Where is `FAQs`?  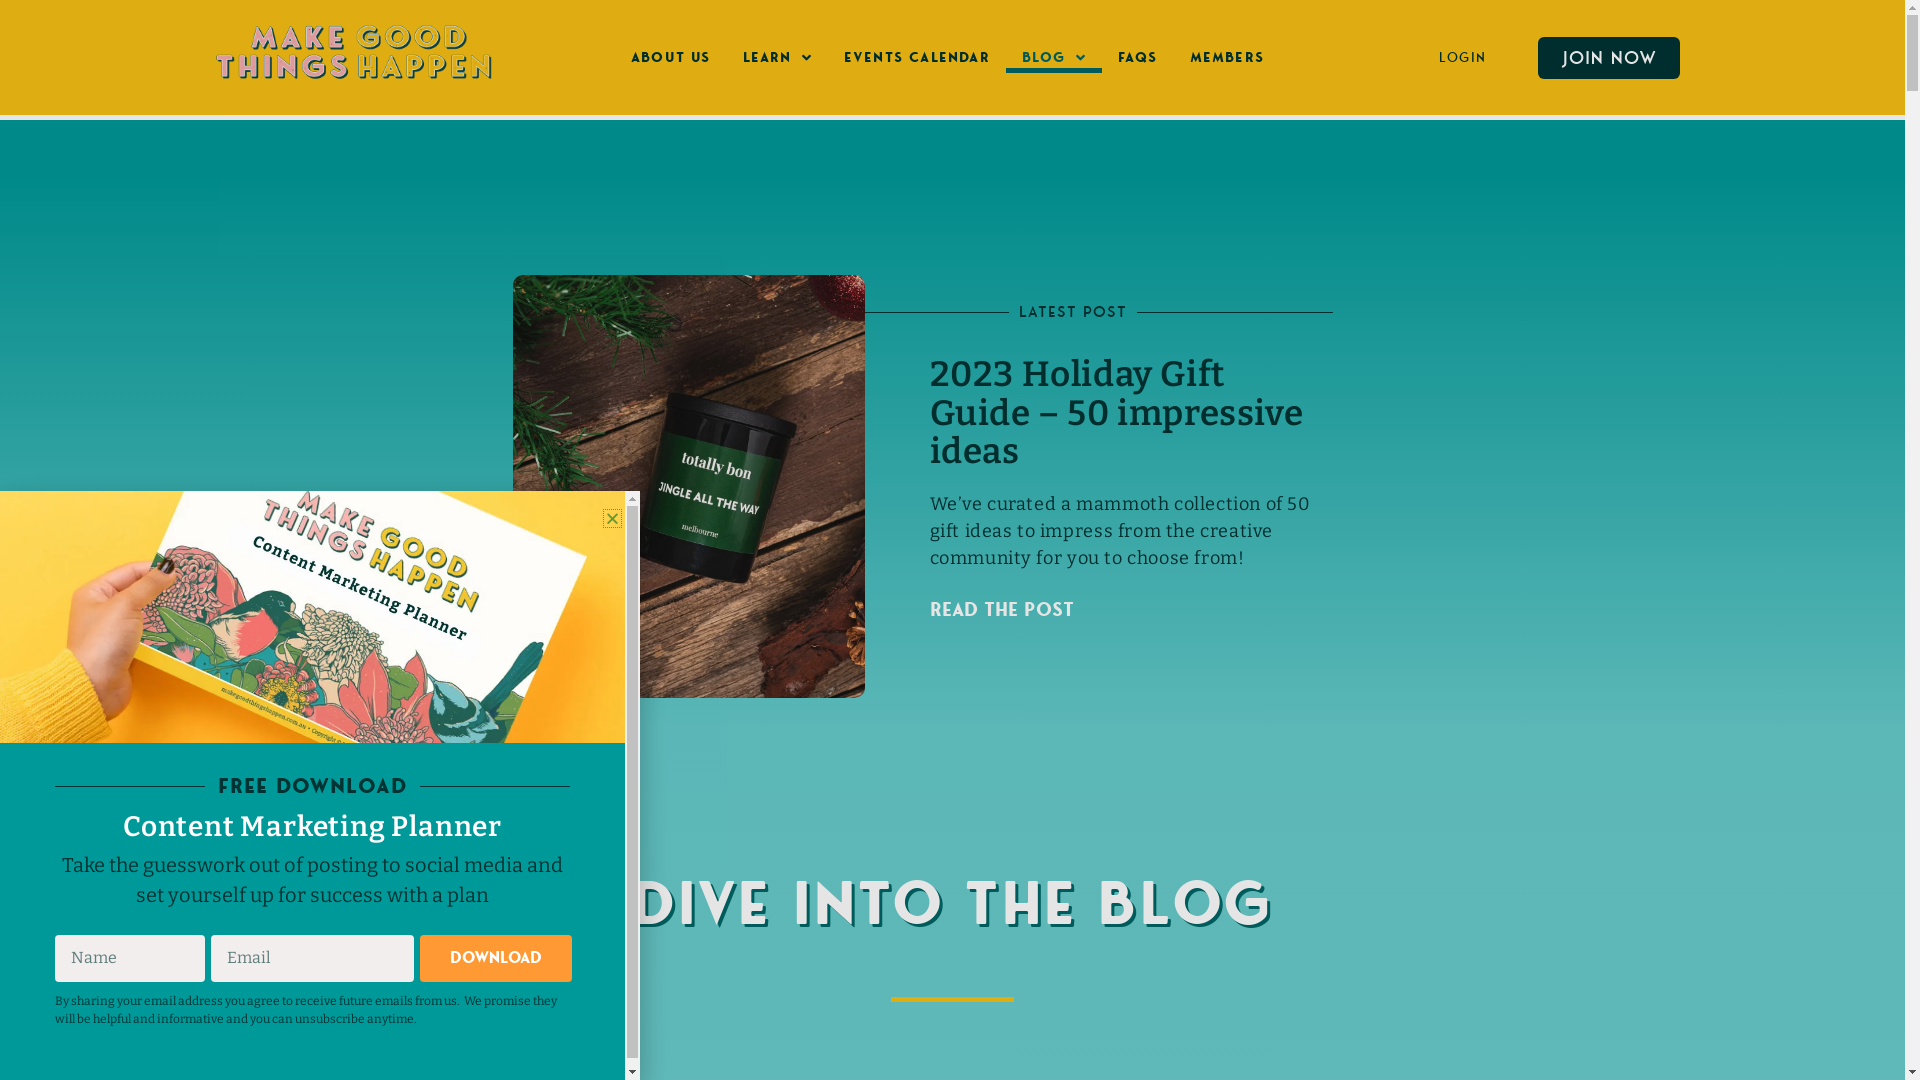
FAQs is located at coordinates (1138, 57).